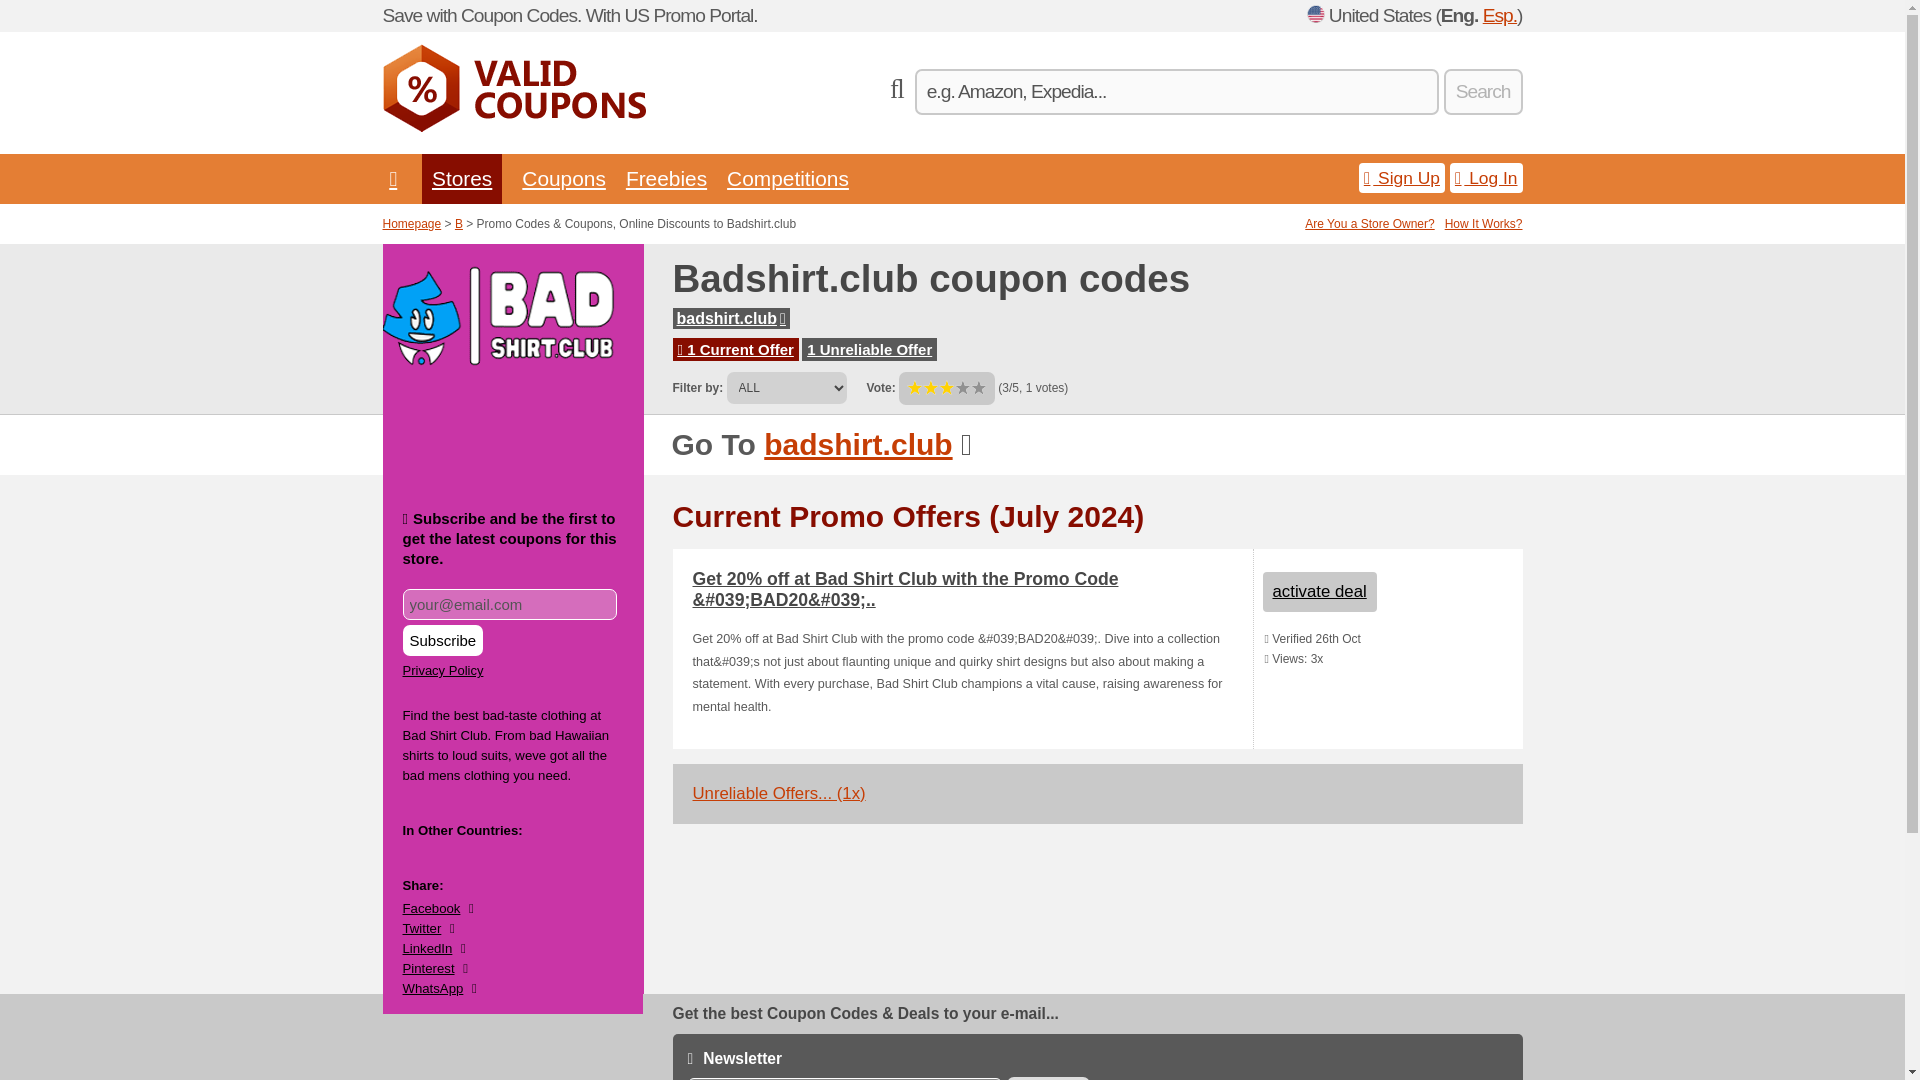  I want to click on Coupons, so click(564, 178).